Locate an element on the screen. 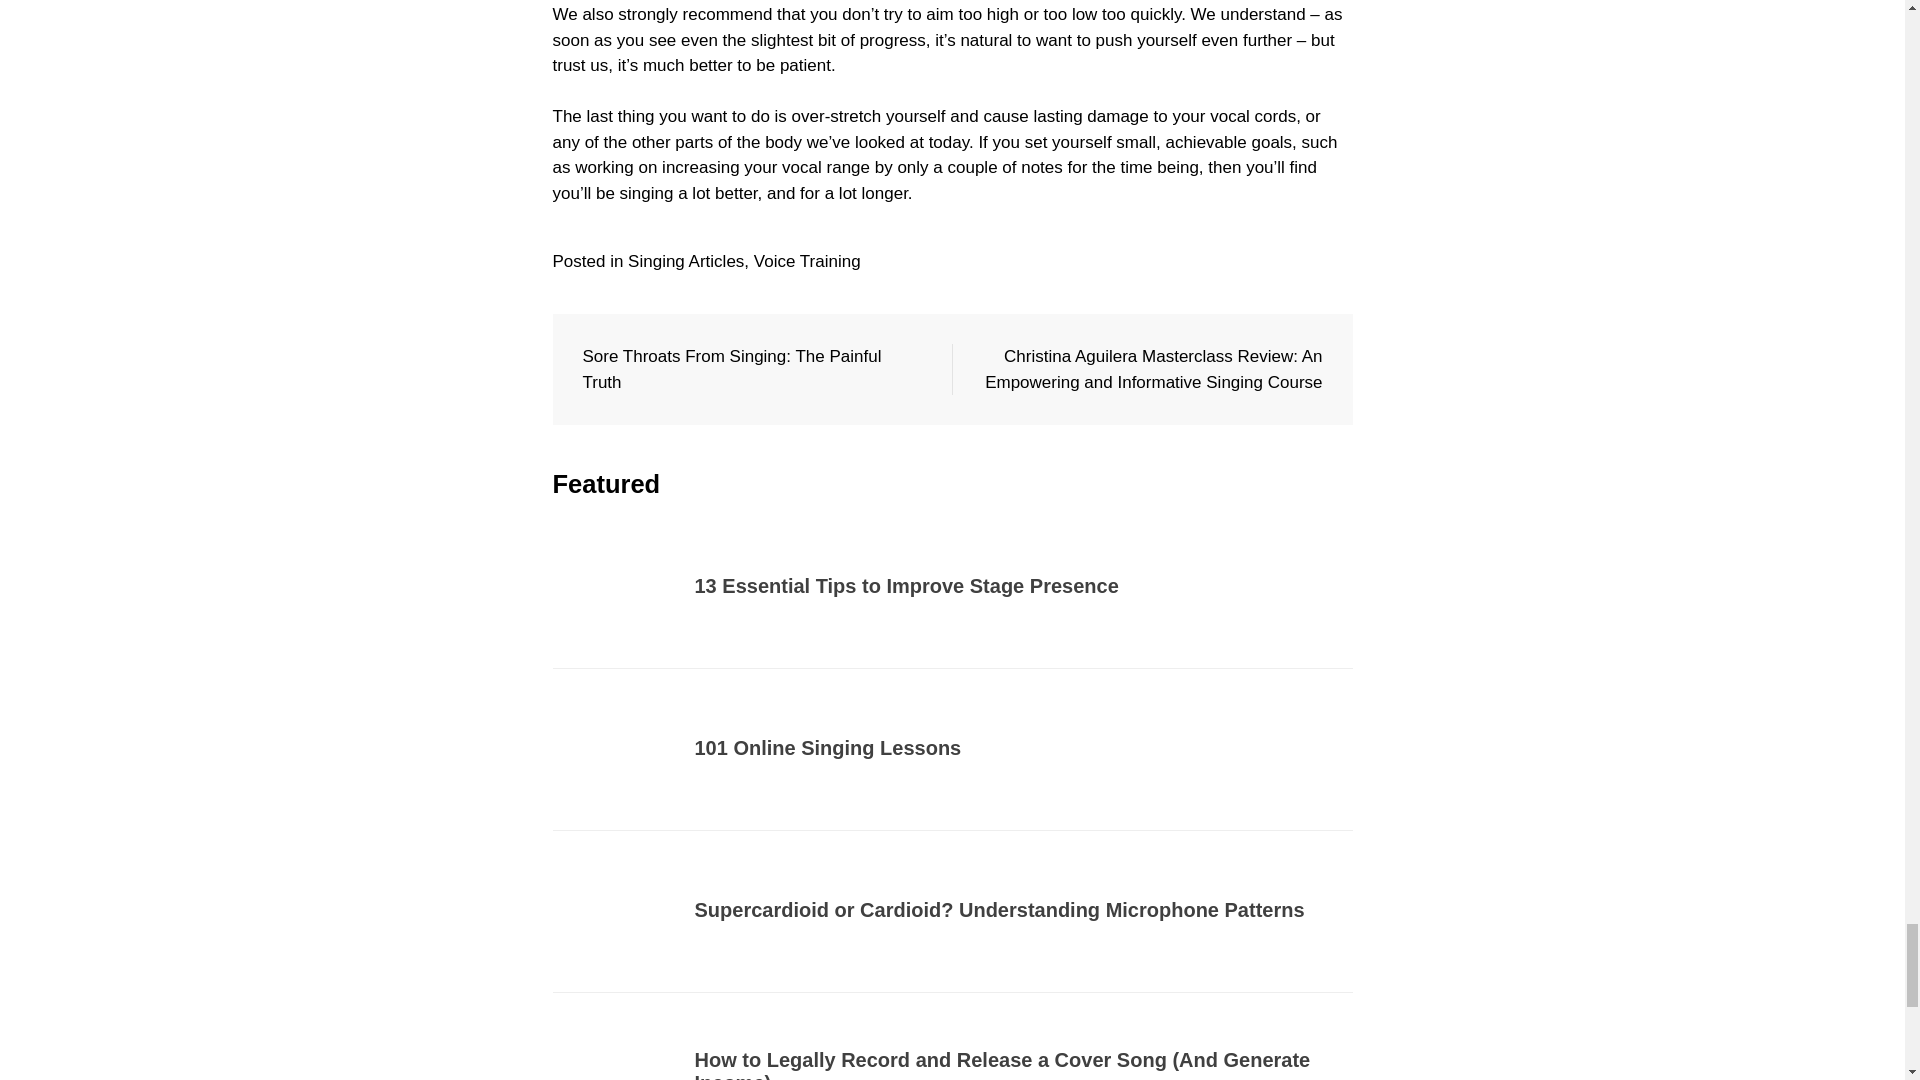 The image size is (1920, 1080). Supercardioid or Cardioid? Understanding Microphone Patterns is located at coordinates (998, 586).